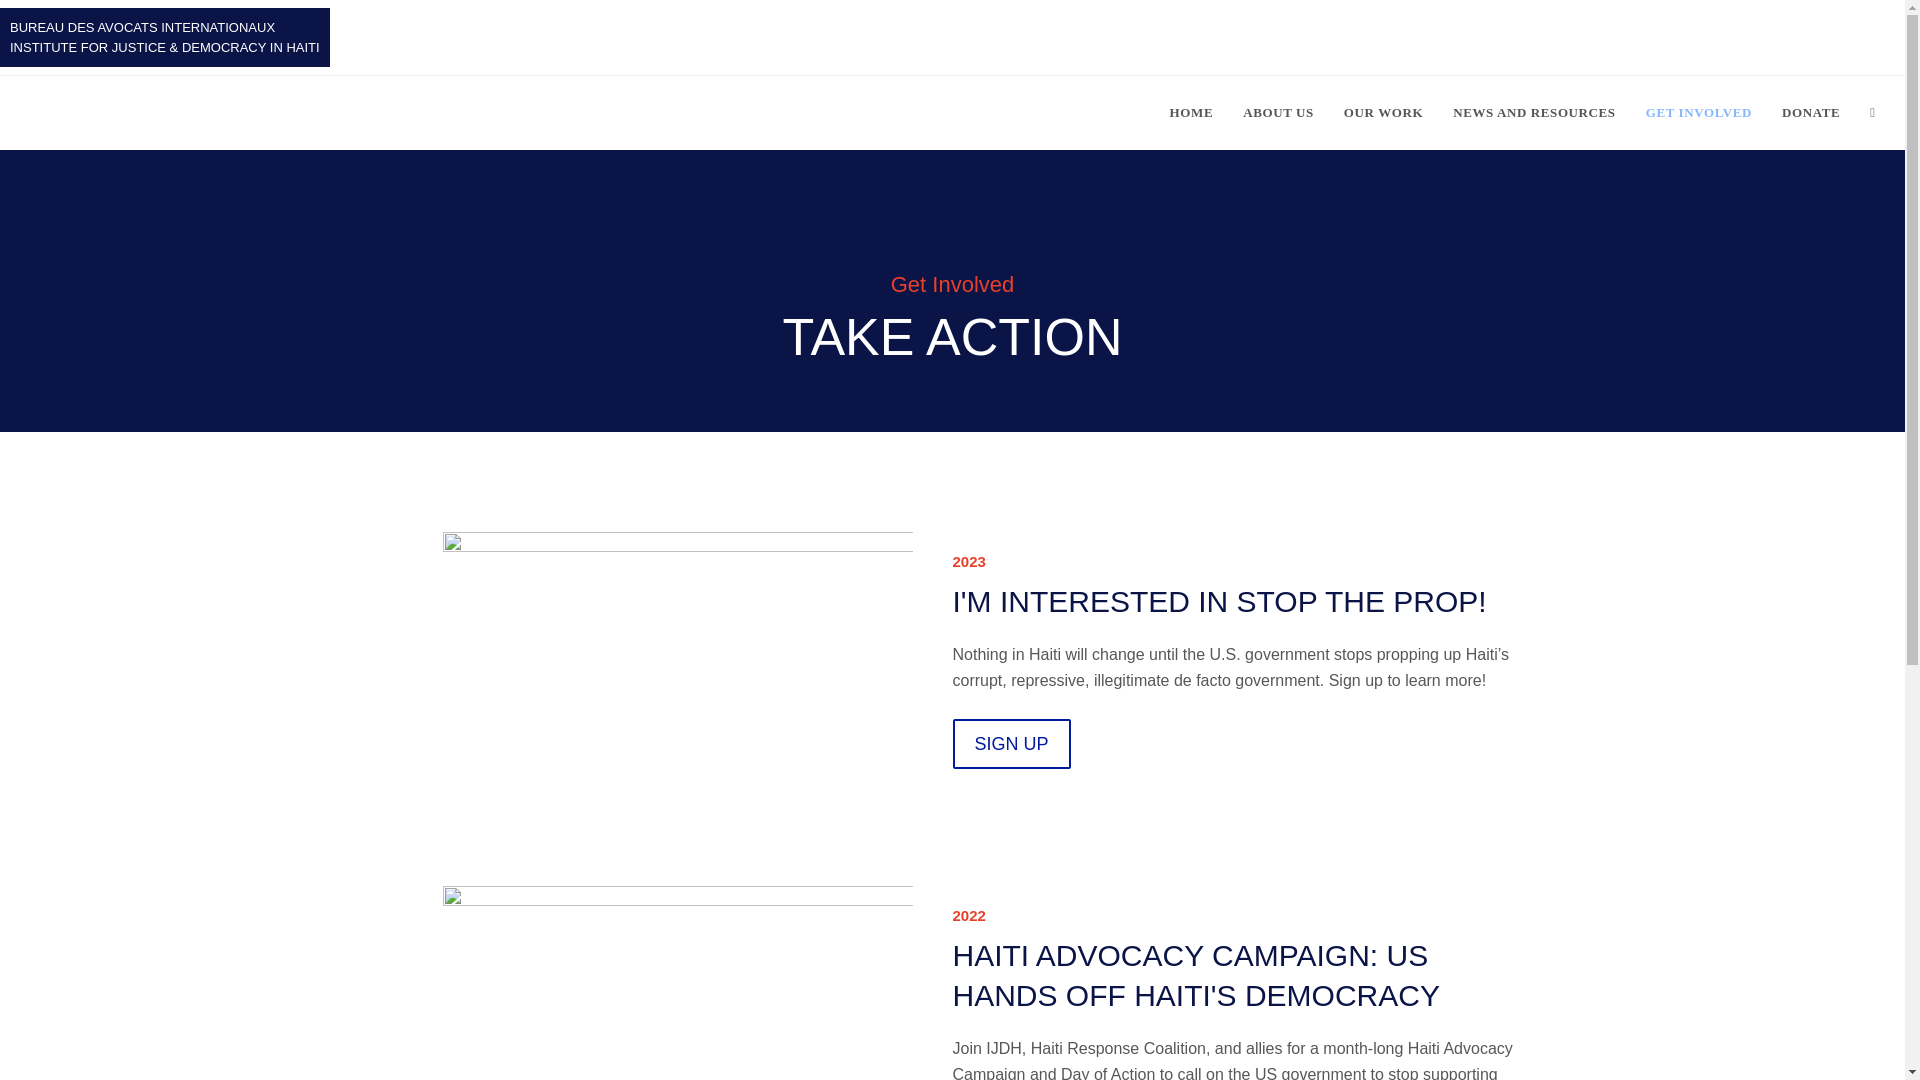  What do you see at coordinates (1810, 112) in the screenshot?
I see `DONATE` at bounding box center [1810, 112].